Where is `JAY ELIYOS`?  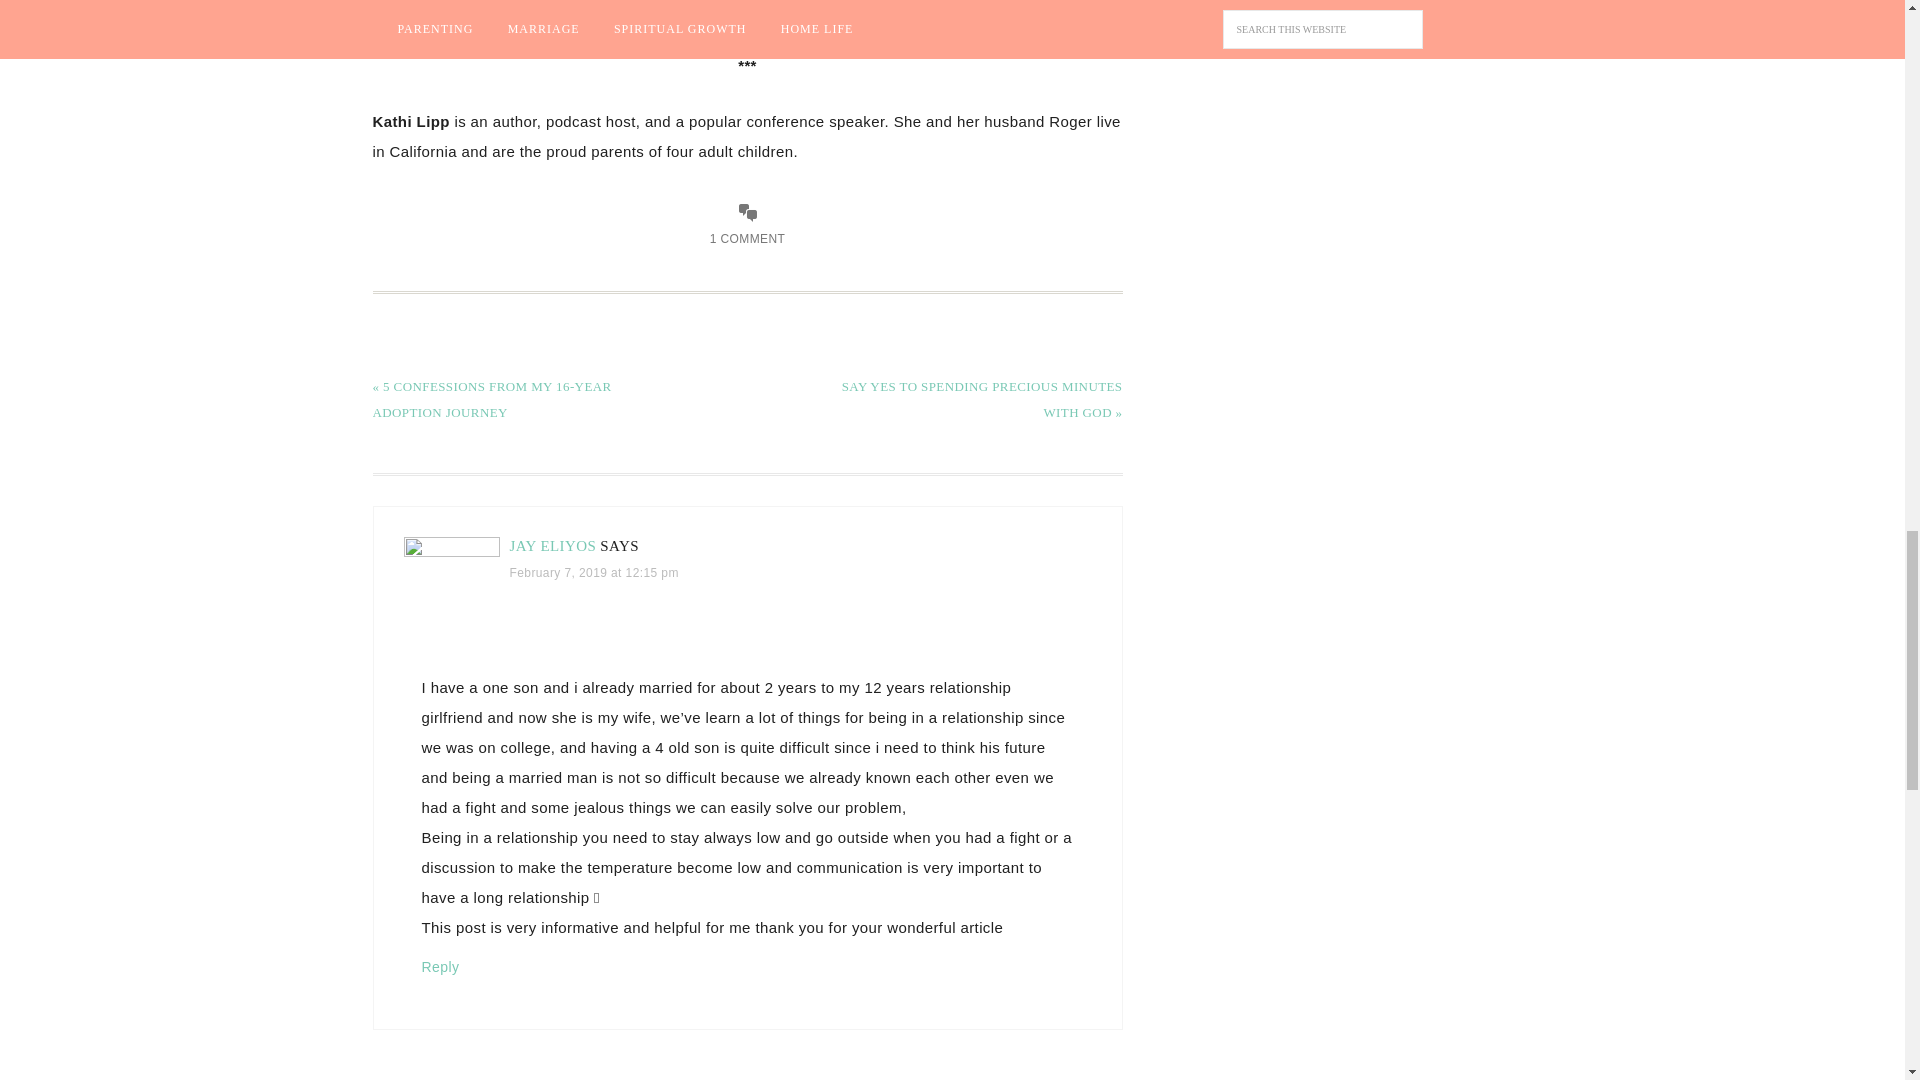
JAY ELIYOS is located at coordinates (554, 546).